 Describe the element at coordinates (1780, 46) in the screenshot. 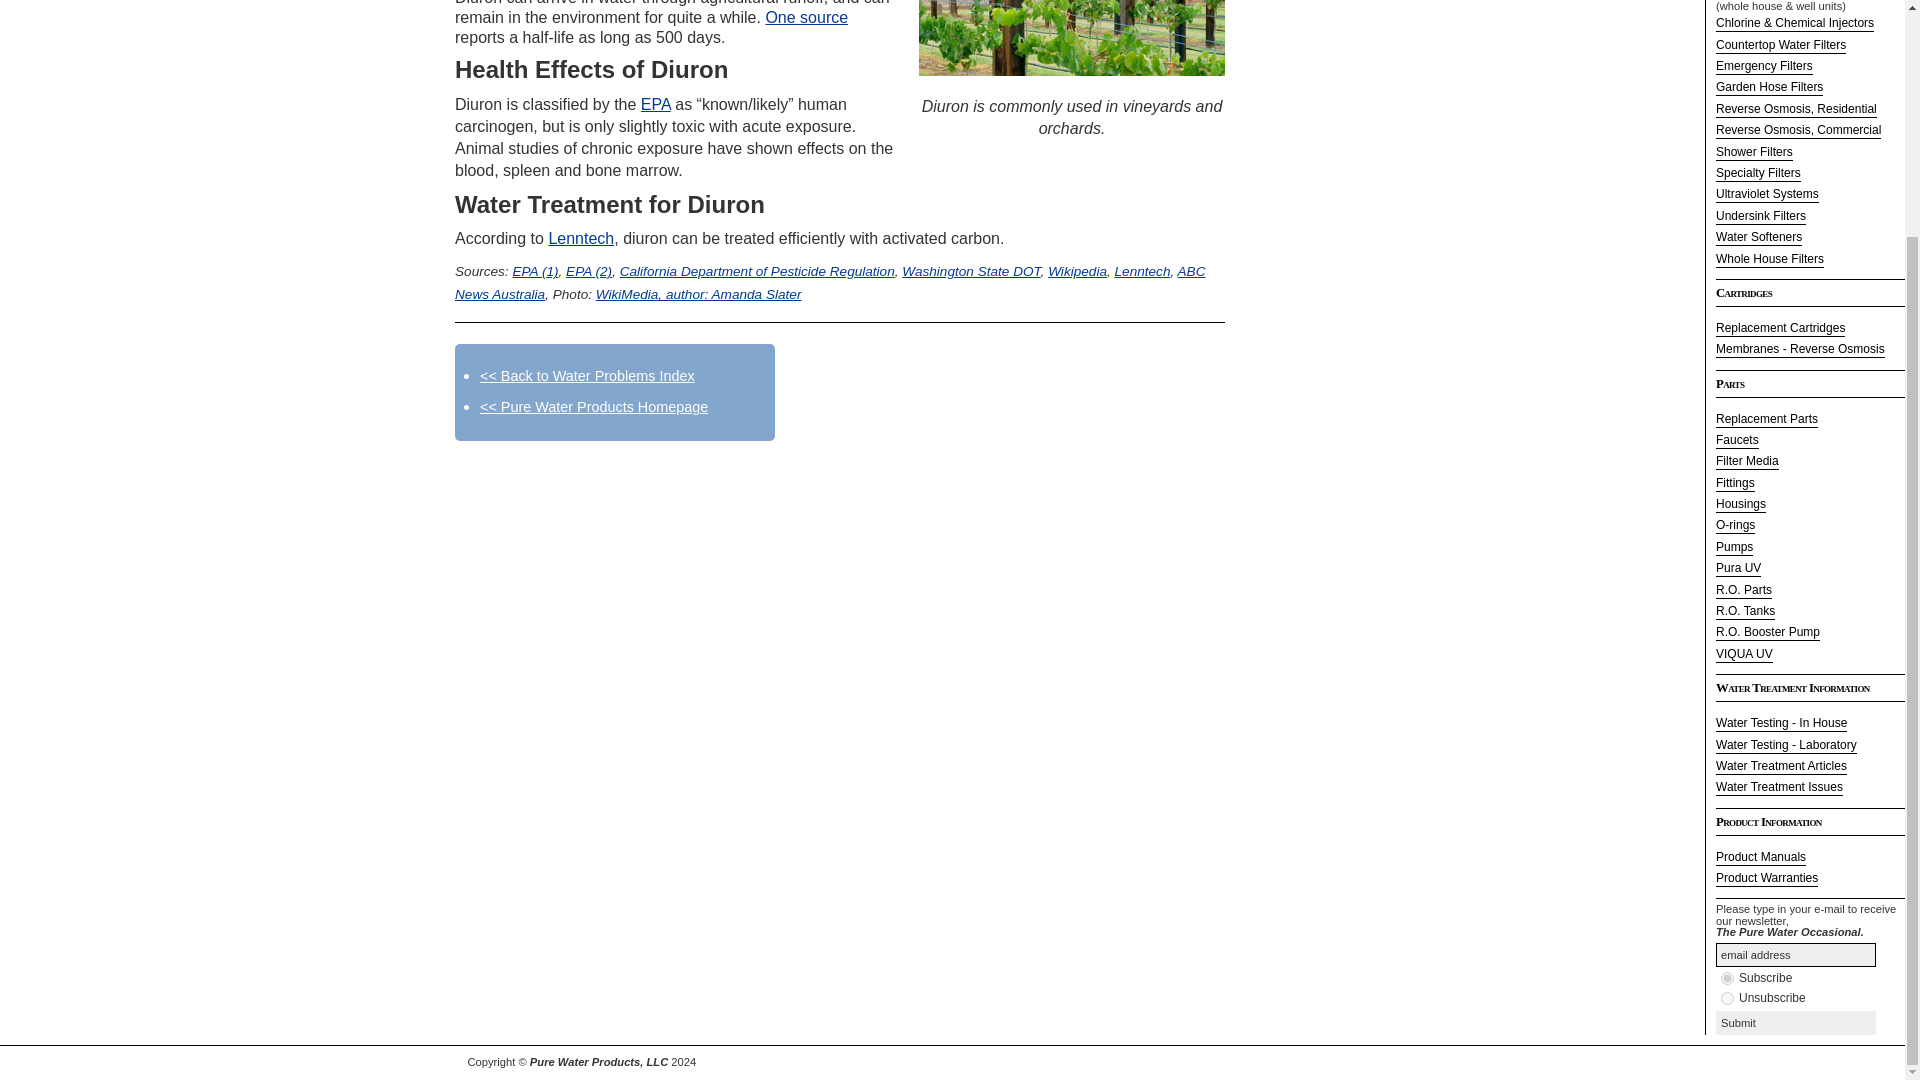

I see `Countertop Water Filters` at that location.